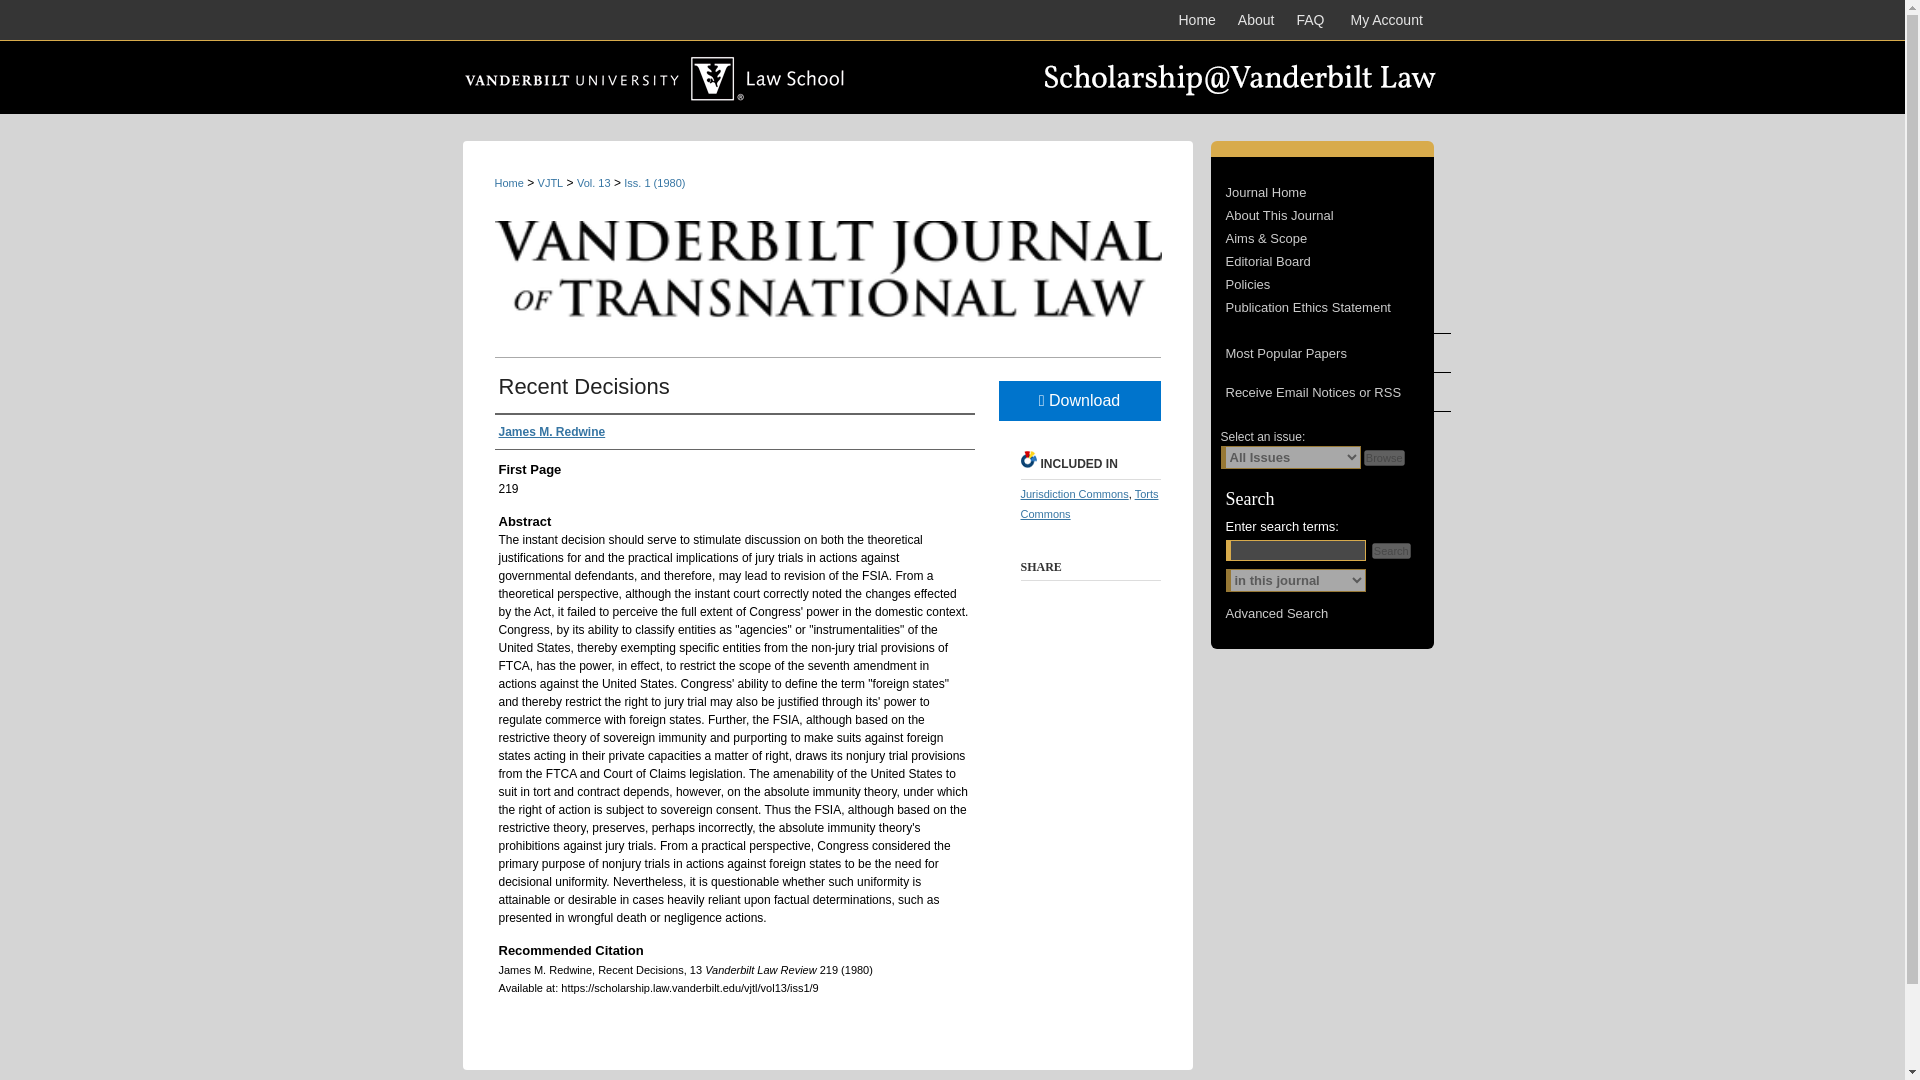  I want to click on Torts Commons, so click(1088, 504).